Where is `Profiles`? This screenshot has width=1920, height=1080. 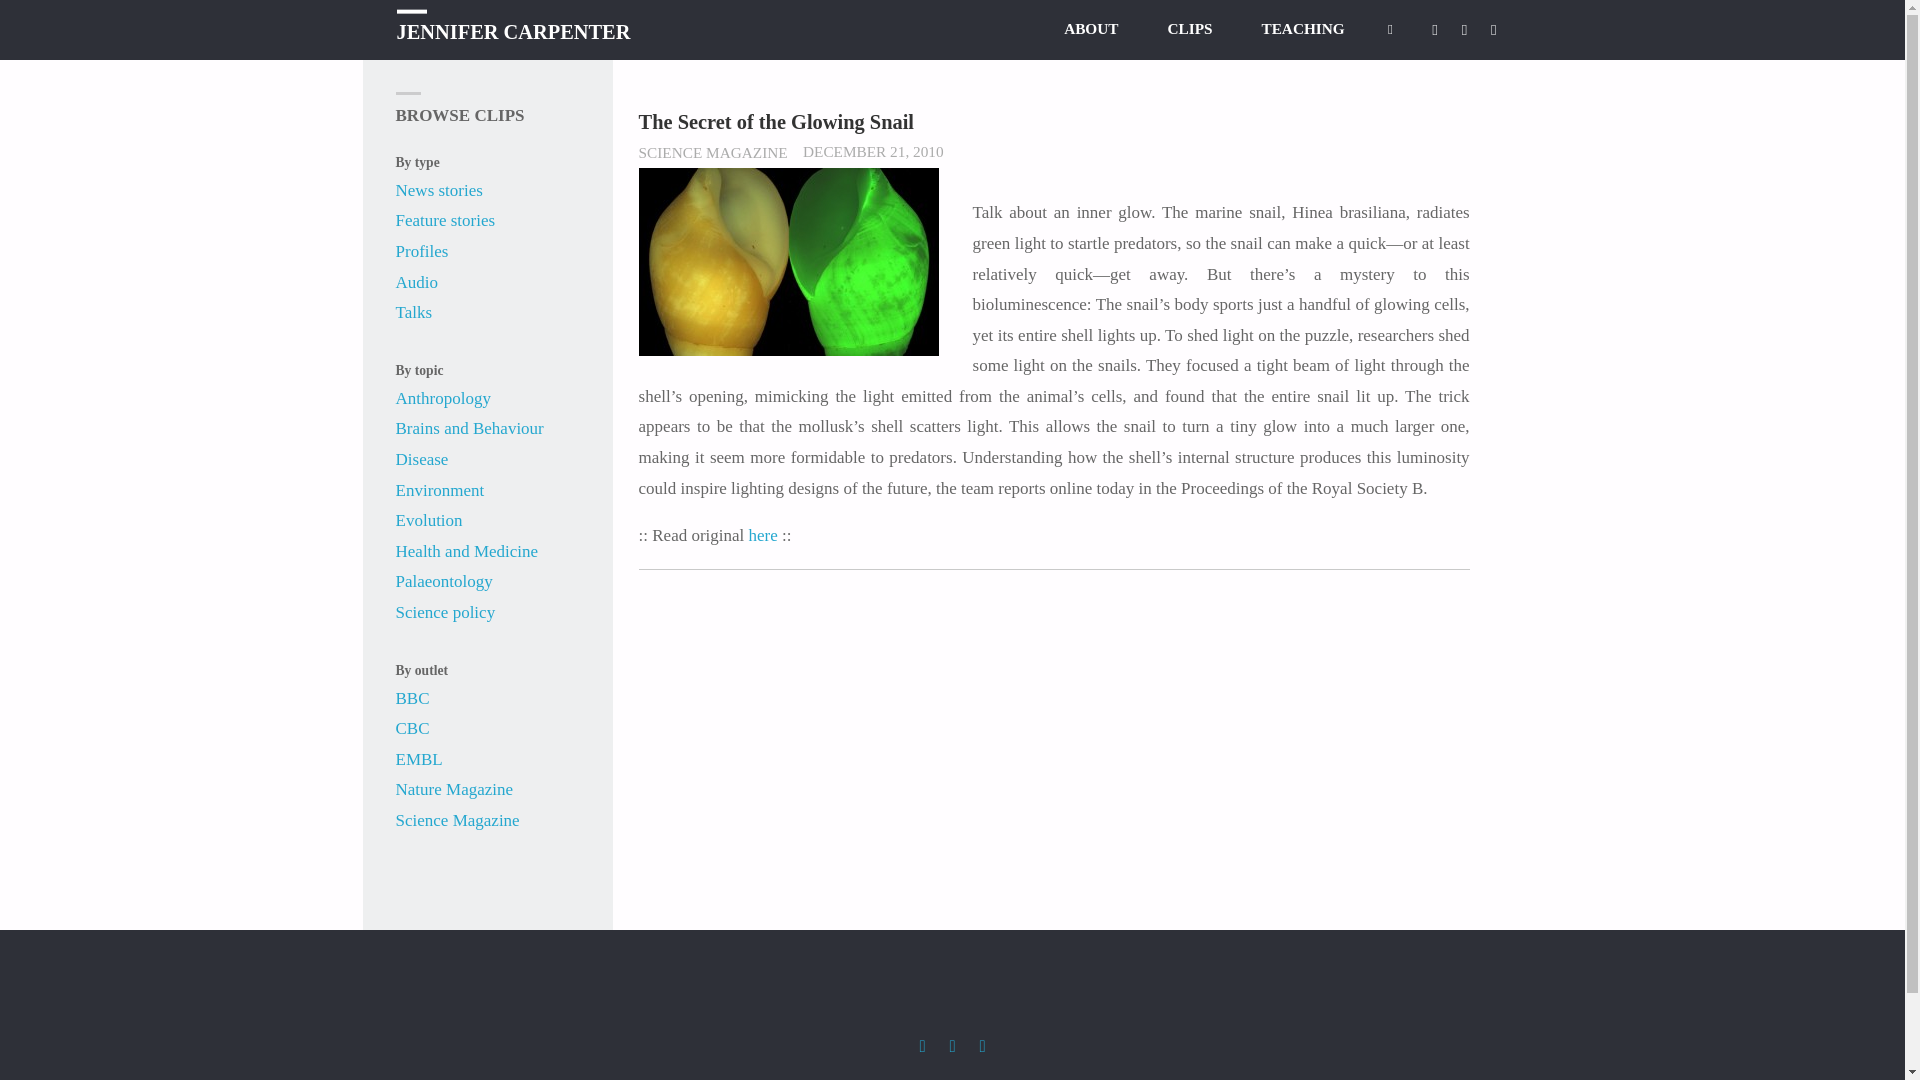
Profiles is located at coordinates (422, 251).